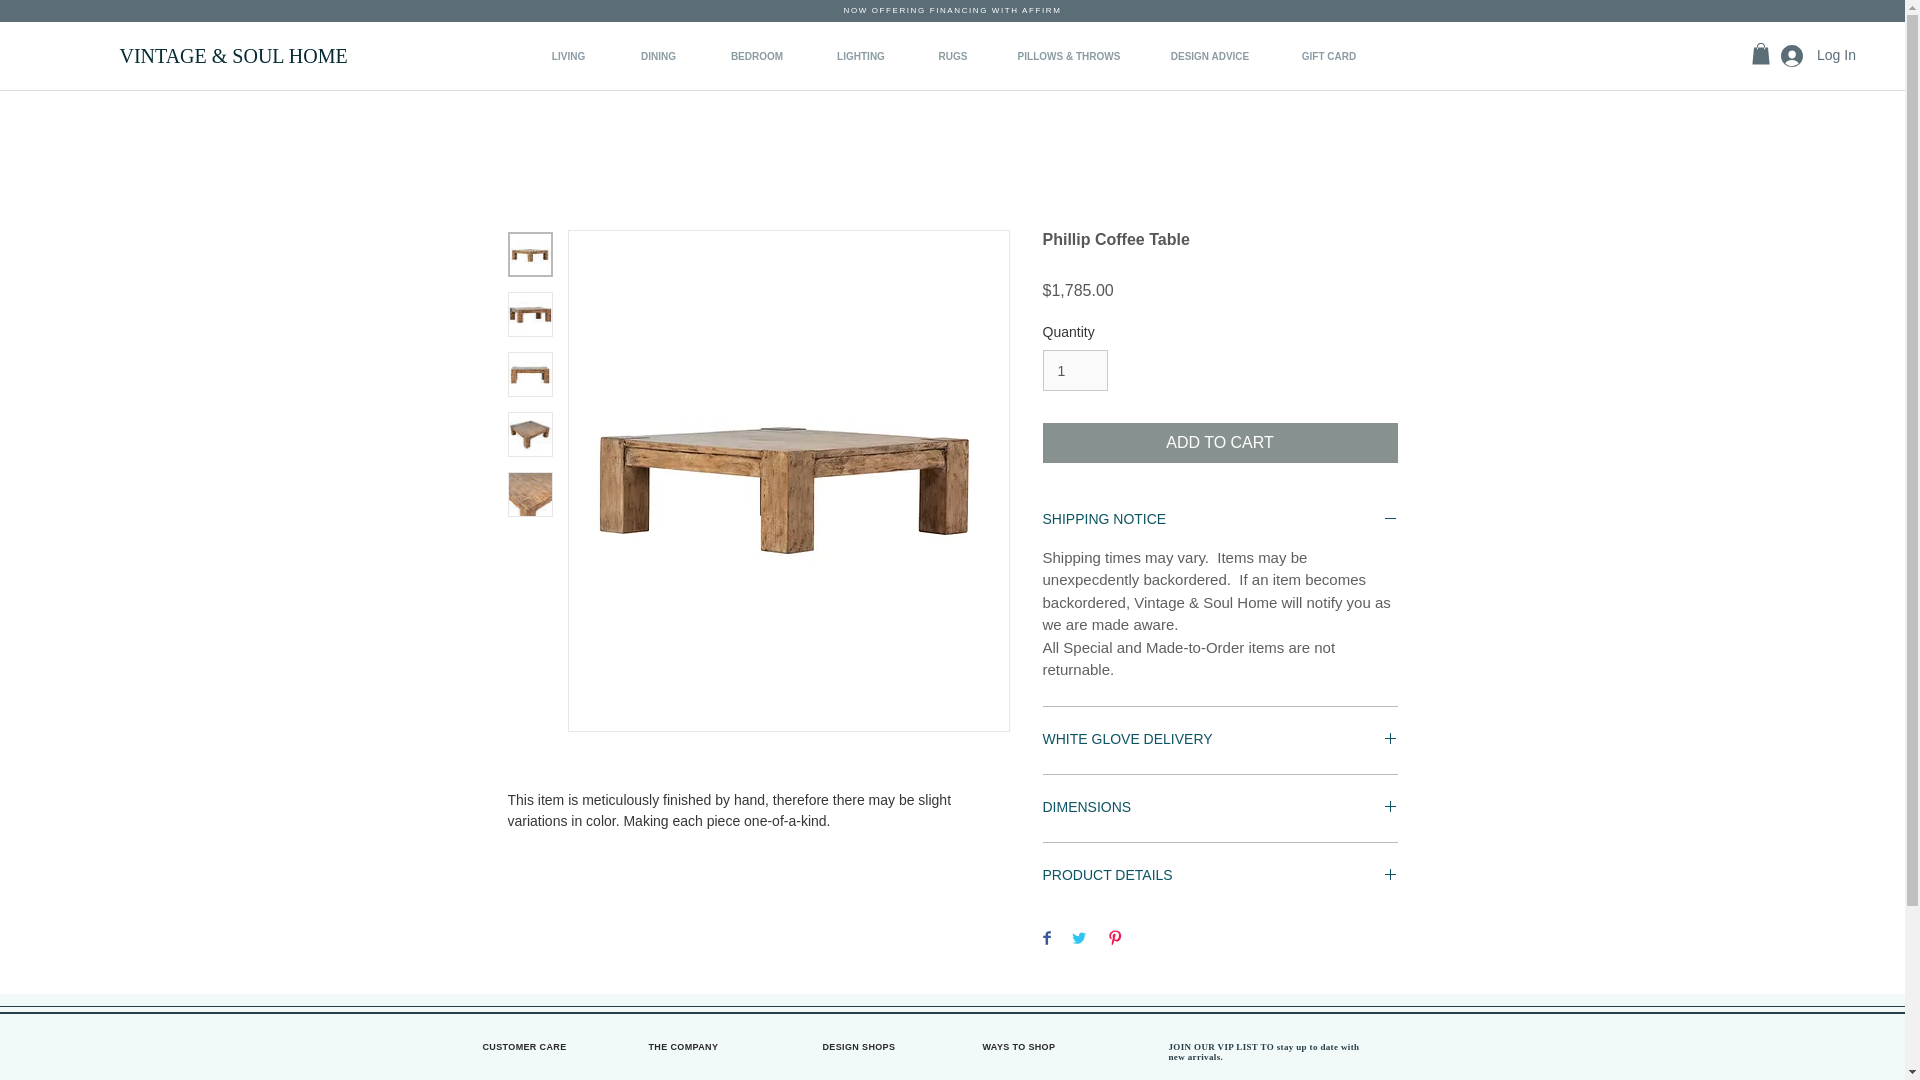  What do you see at coordinates (658, 57) in the screenshot?
I see `DINING` at bounding box center [658, 57].